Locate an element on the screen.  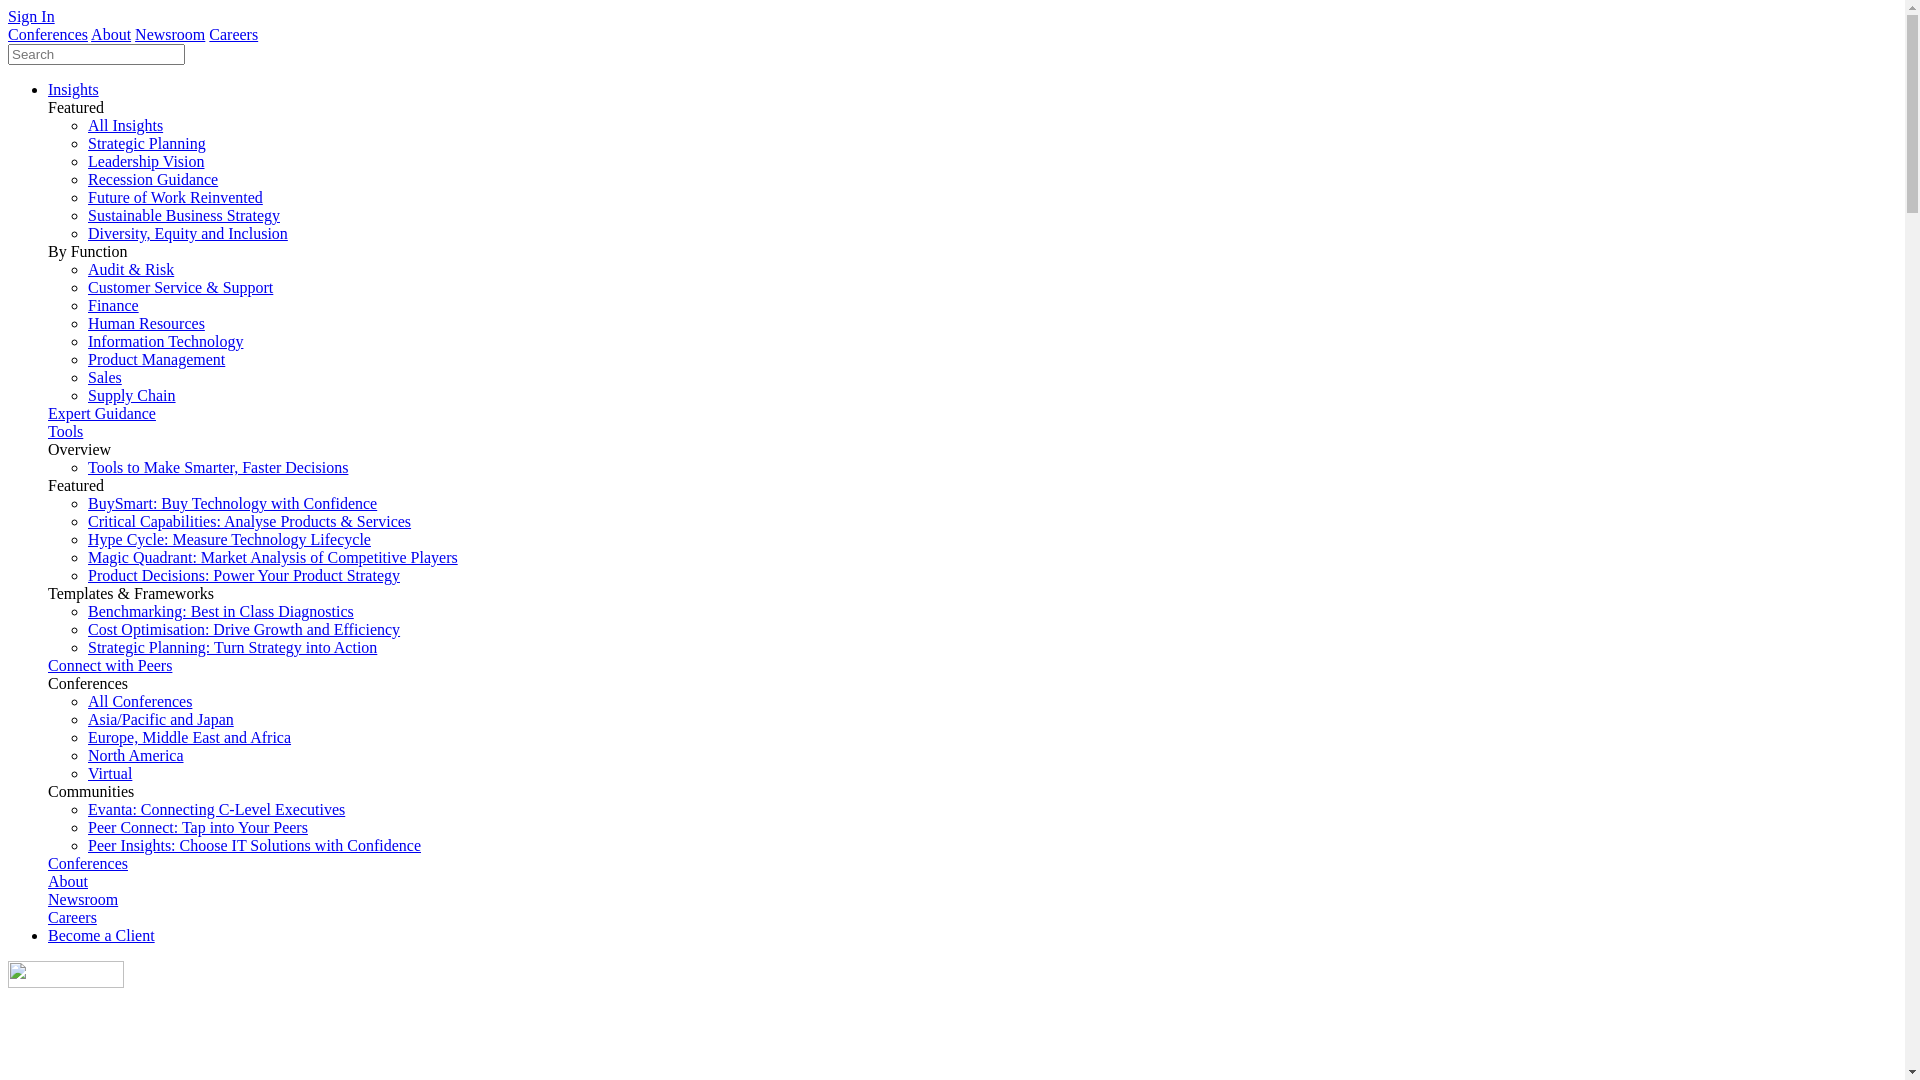
Magic Quadrant: Market Analysis of Competitive Players is located at coordinates (273, 558).